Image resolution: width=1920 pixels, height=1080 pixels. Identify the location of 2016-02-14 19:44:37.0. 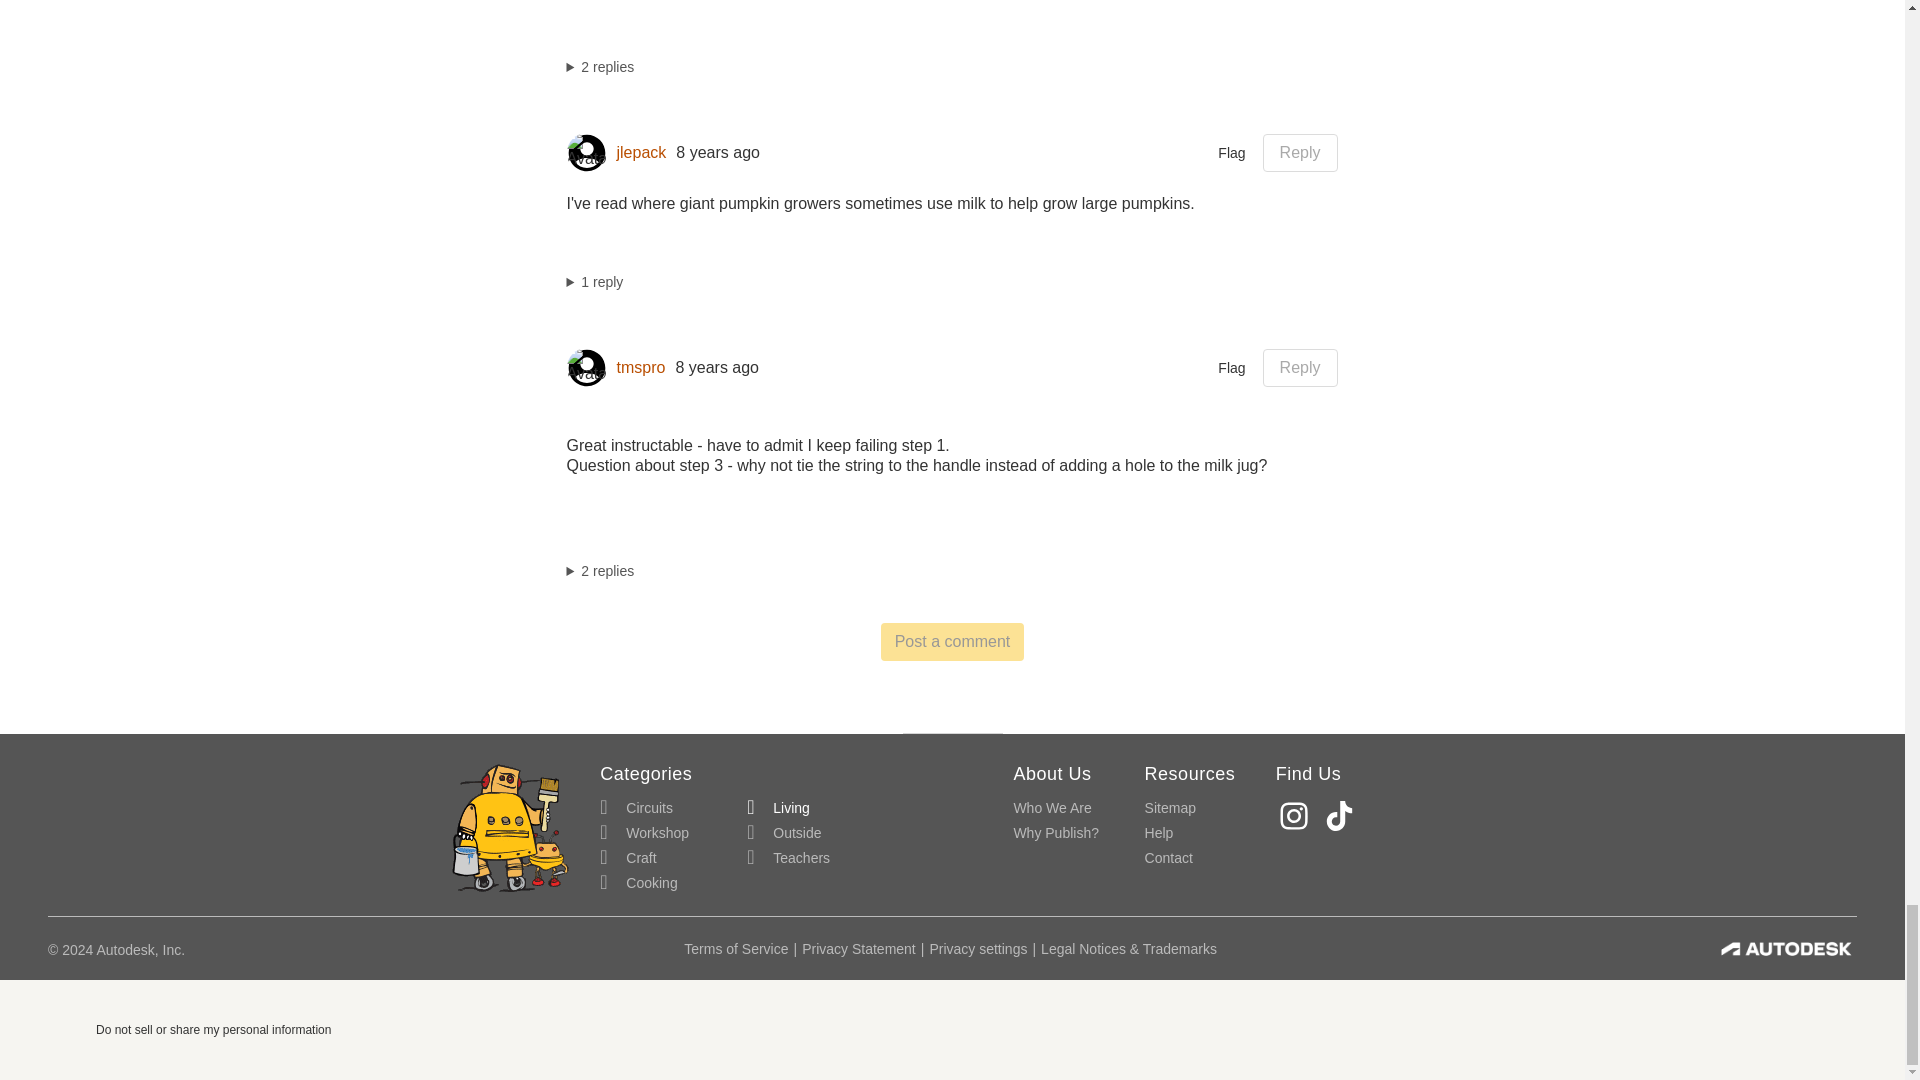
(718, 152).